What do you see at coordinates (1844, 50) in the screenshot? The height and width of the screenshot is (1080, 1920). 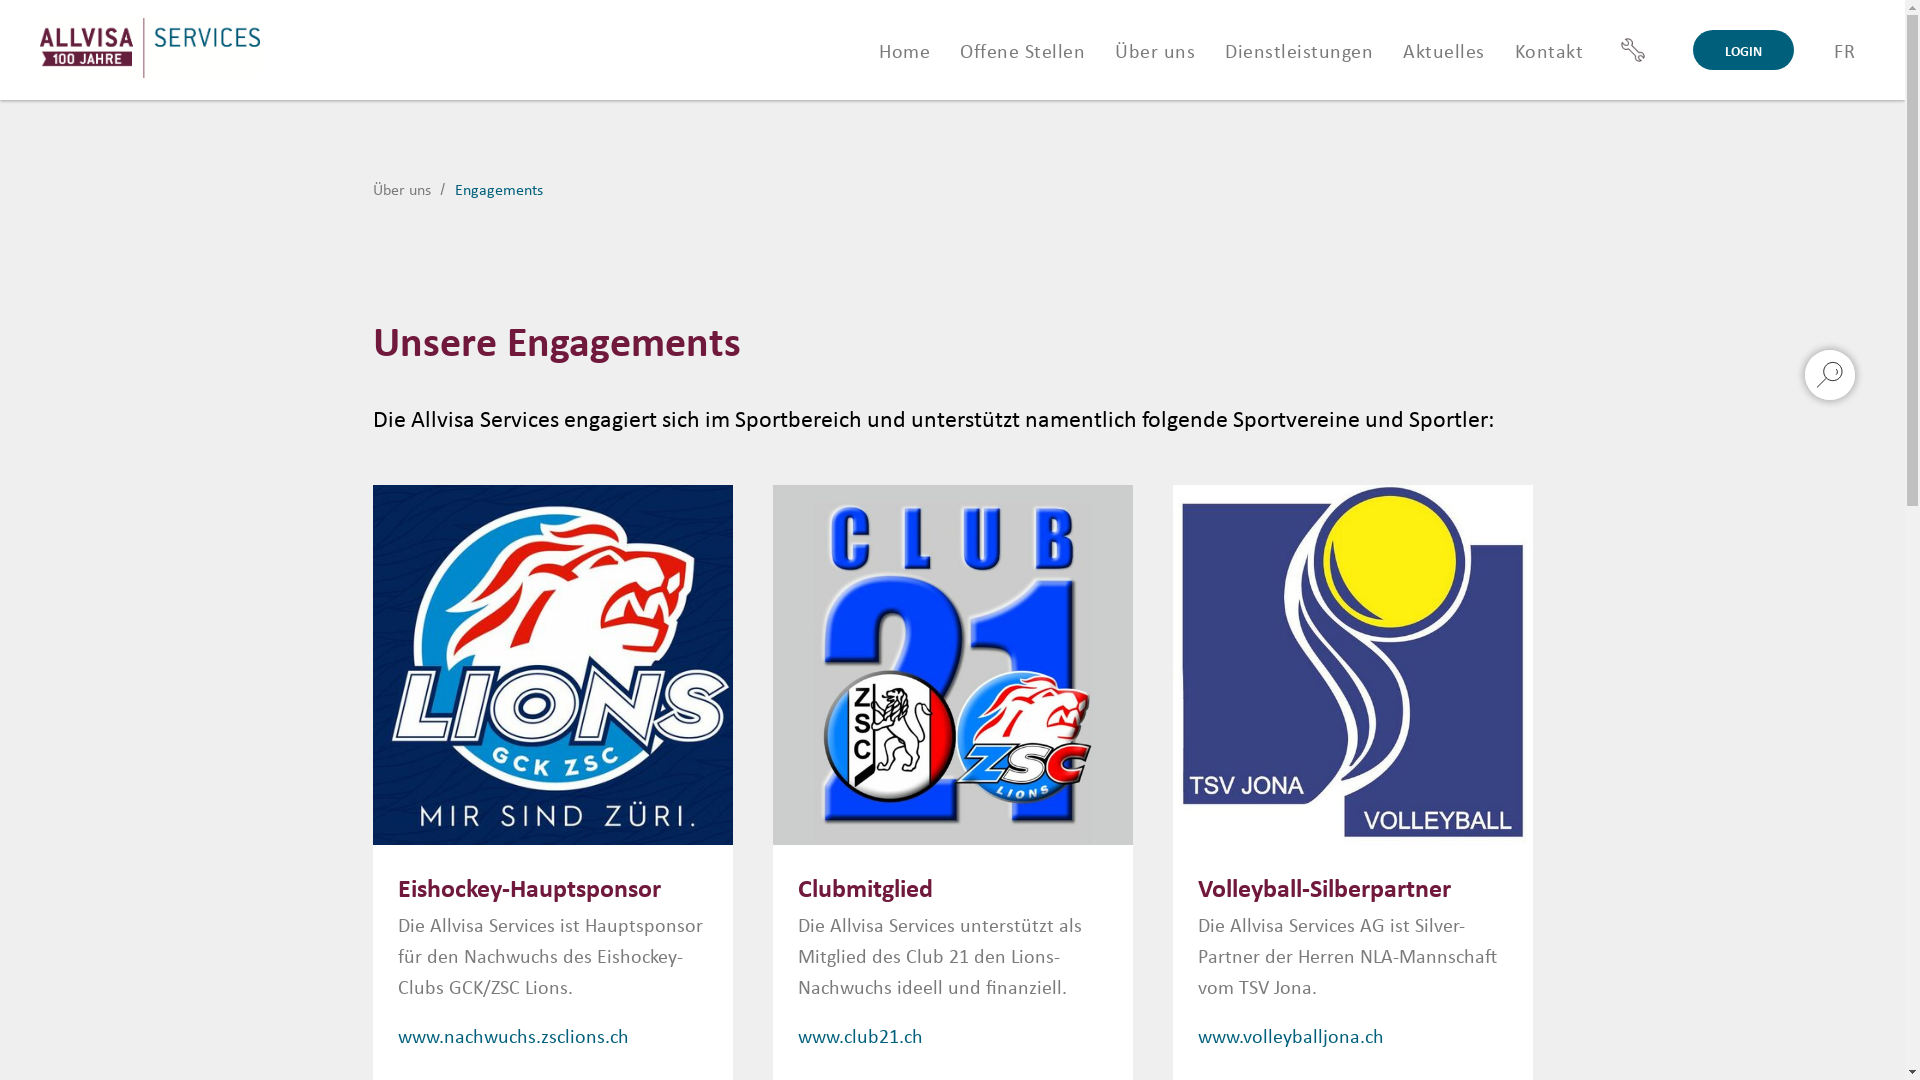 I see `FR` at bounding box center [1844, 50].